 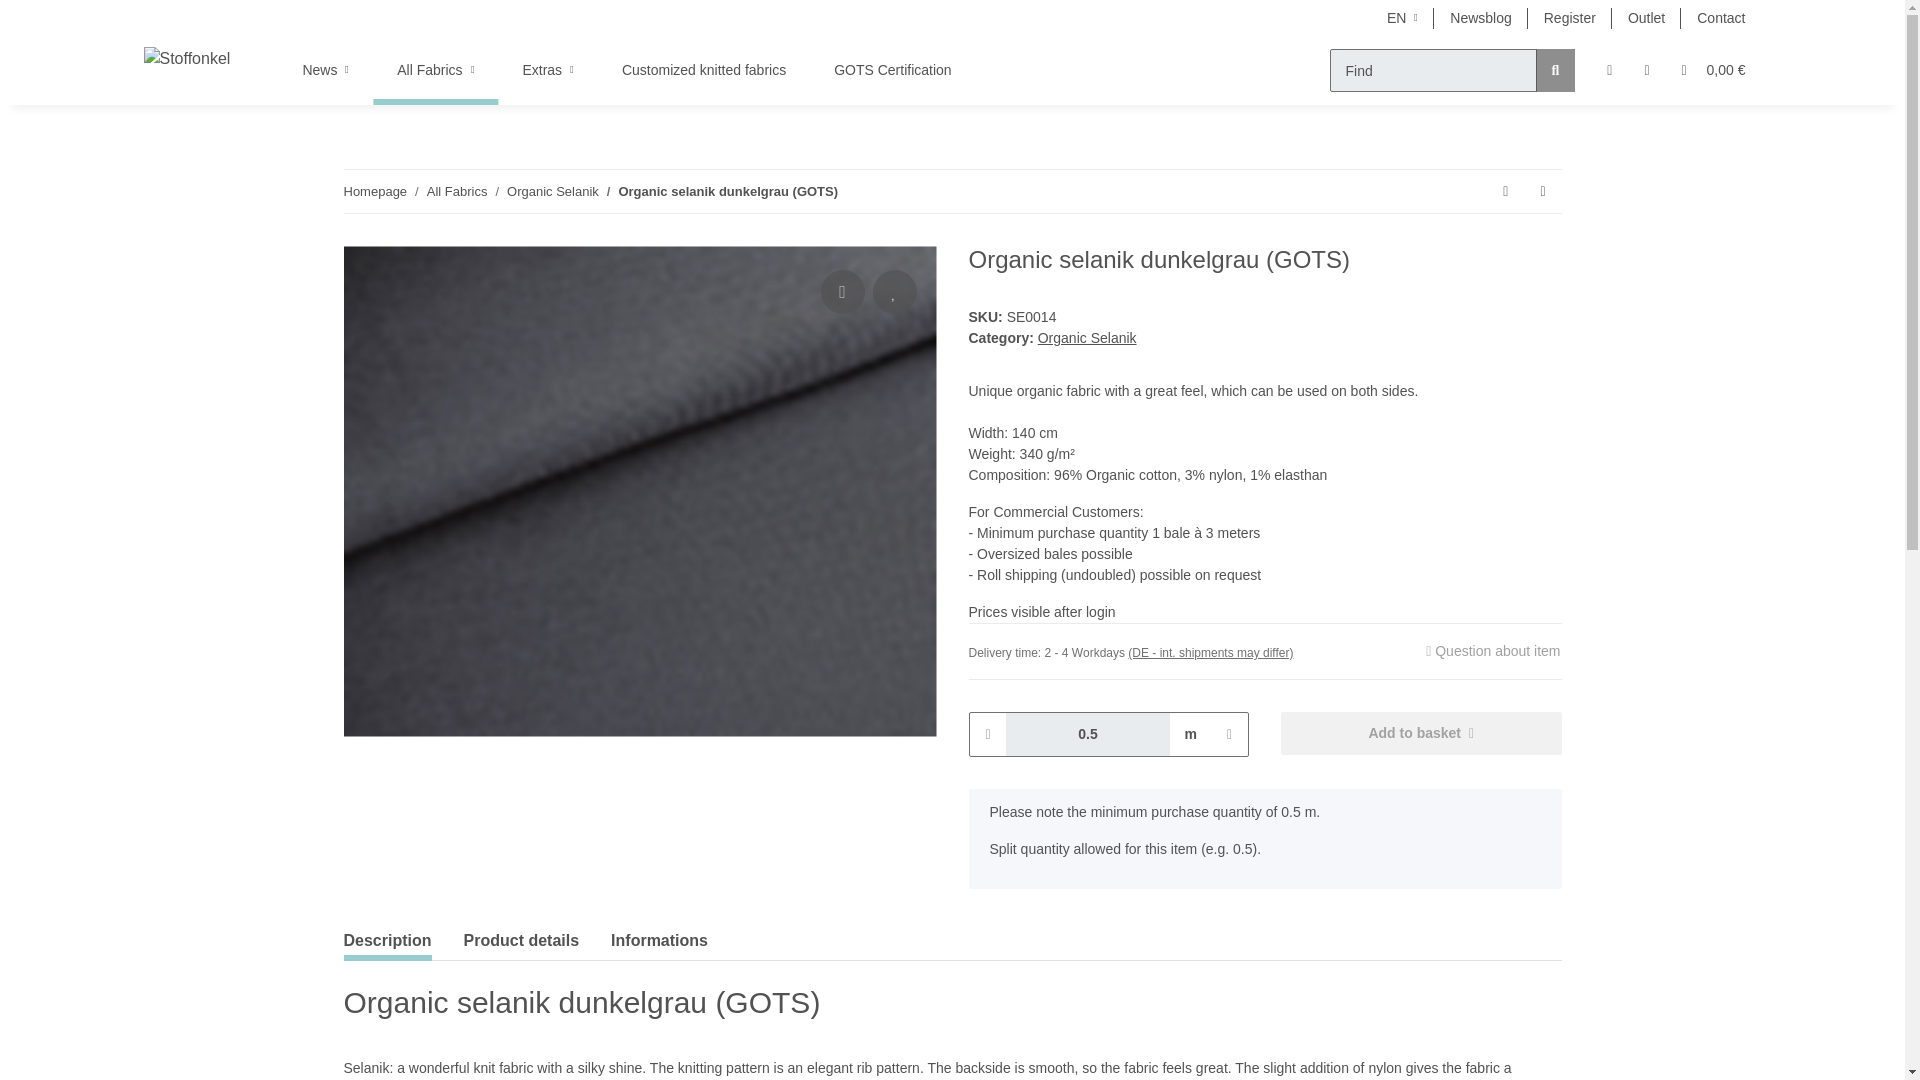 I want to click on Customized knitted fabrics, so click(x=704, y=70).